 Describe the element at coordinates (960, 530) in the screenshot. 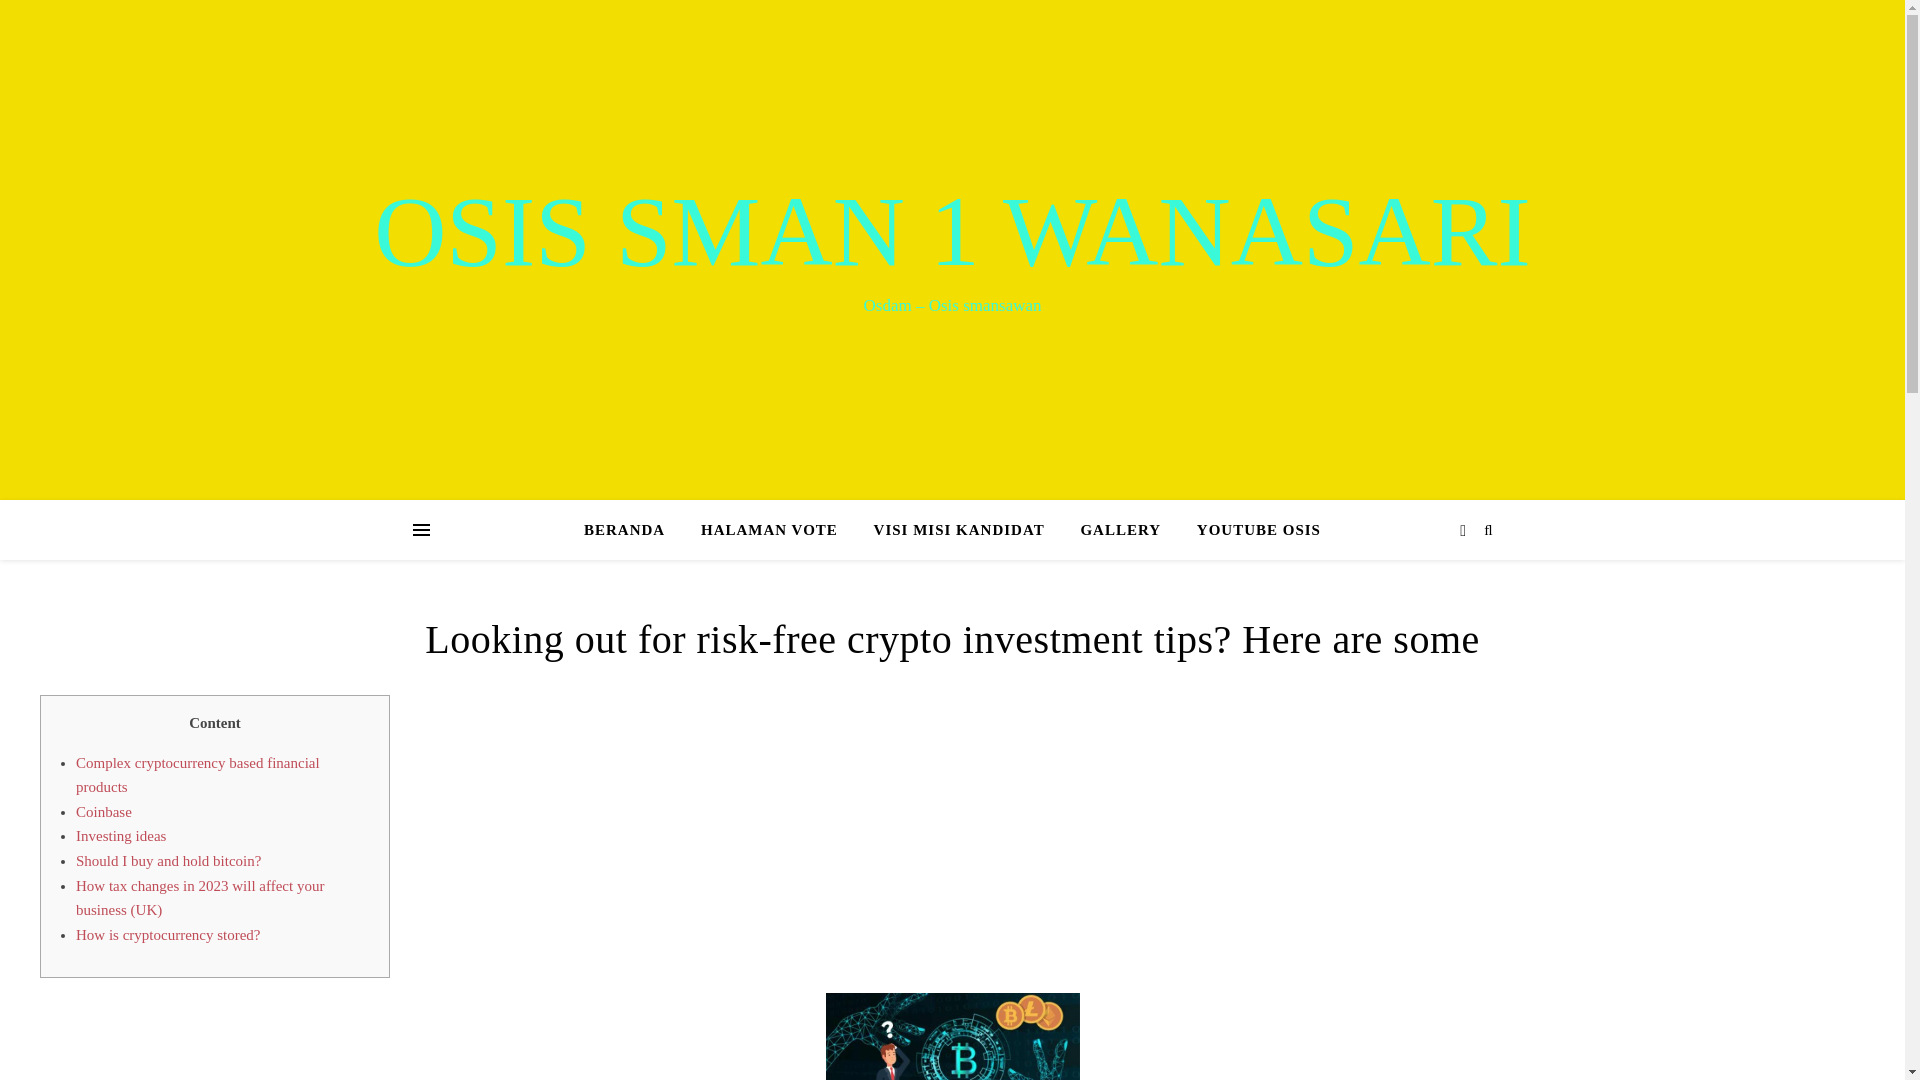

I see `VISI MISI KANDIDAT` at that location.